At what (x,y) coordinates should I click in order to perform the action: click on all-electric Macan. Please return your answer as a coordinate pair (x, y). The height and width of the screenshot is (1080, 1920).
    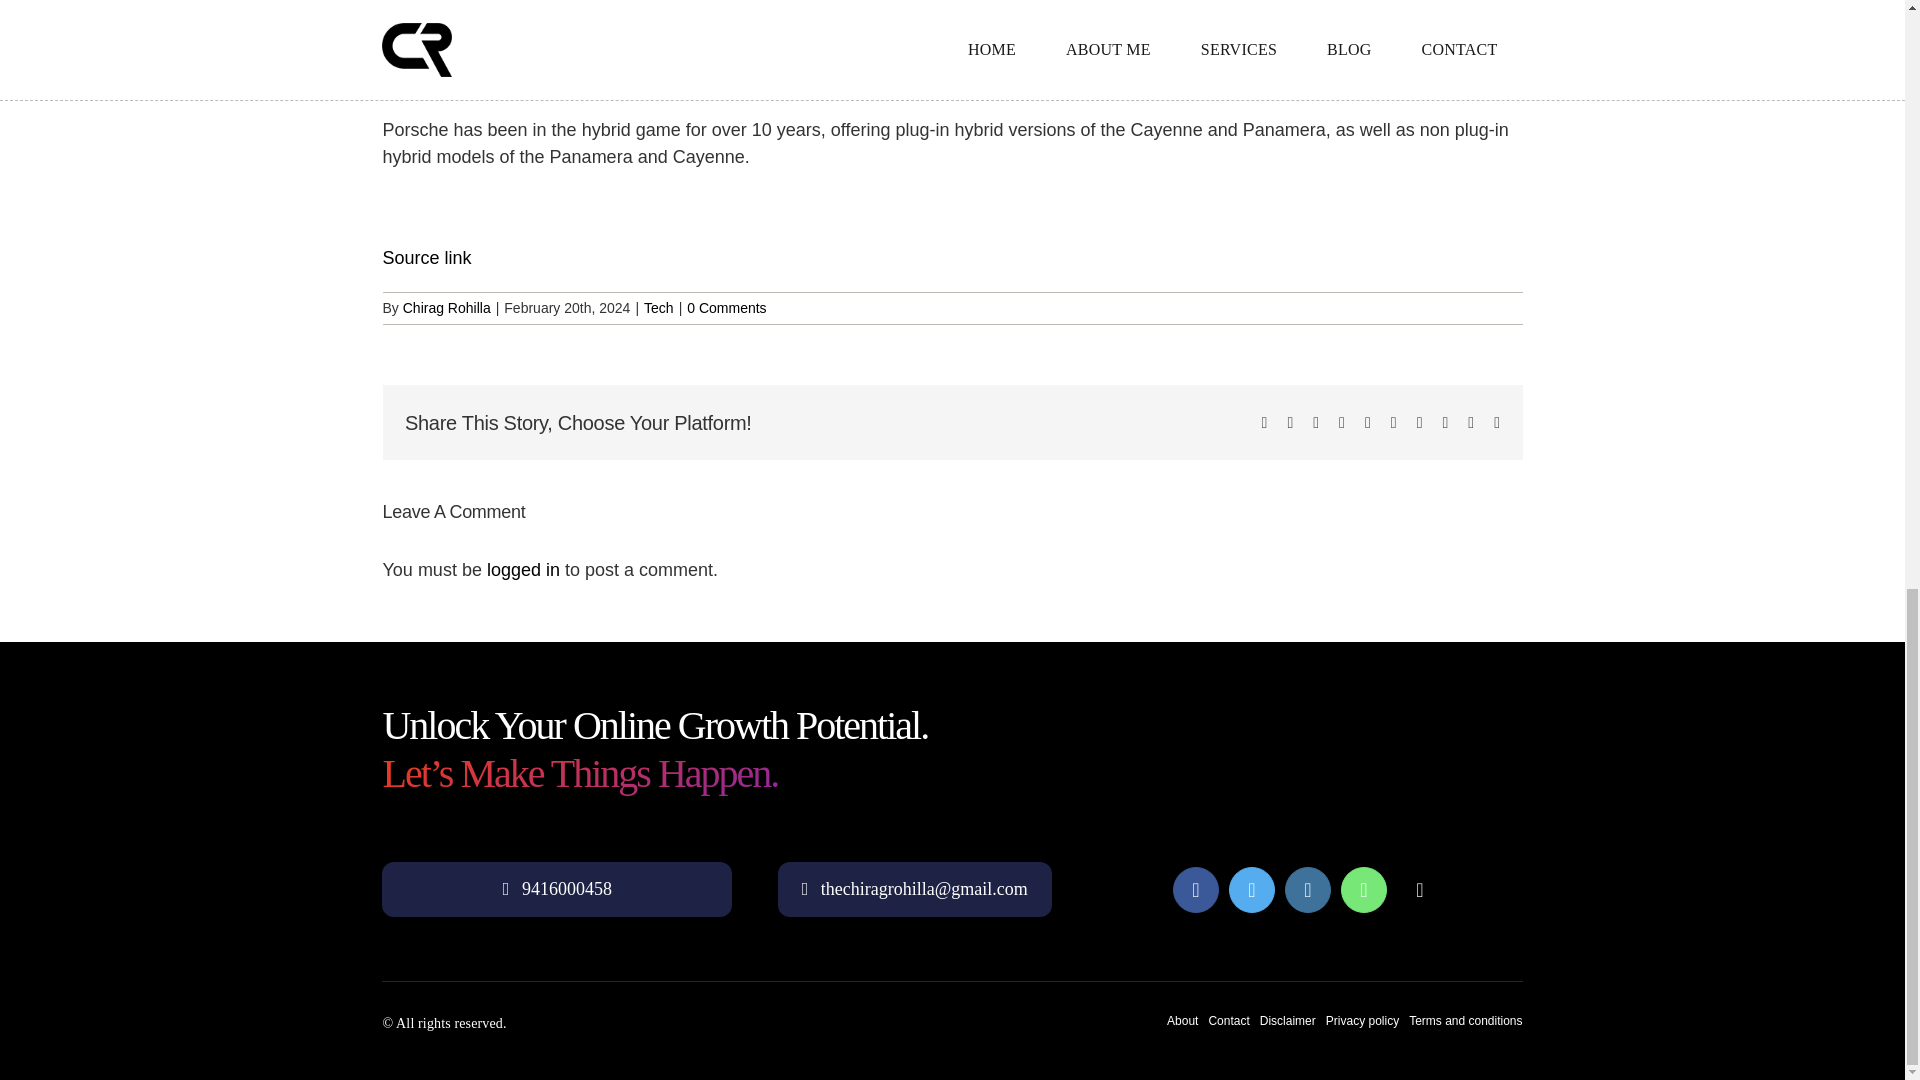
    Looking at the image, I should click on (910, 56).